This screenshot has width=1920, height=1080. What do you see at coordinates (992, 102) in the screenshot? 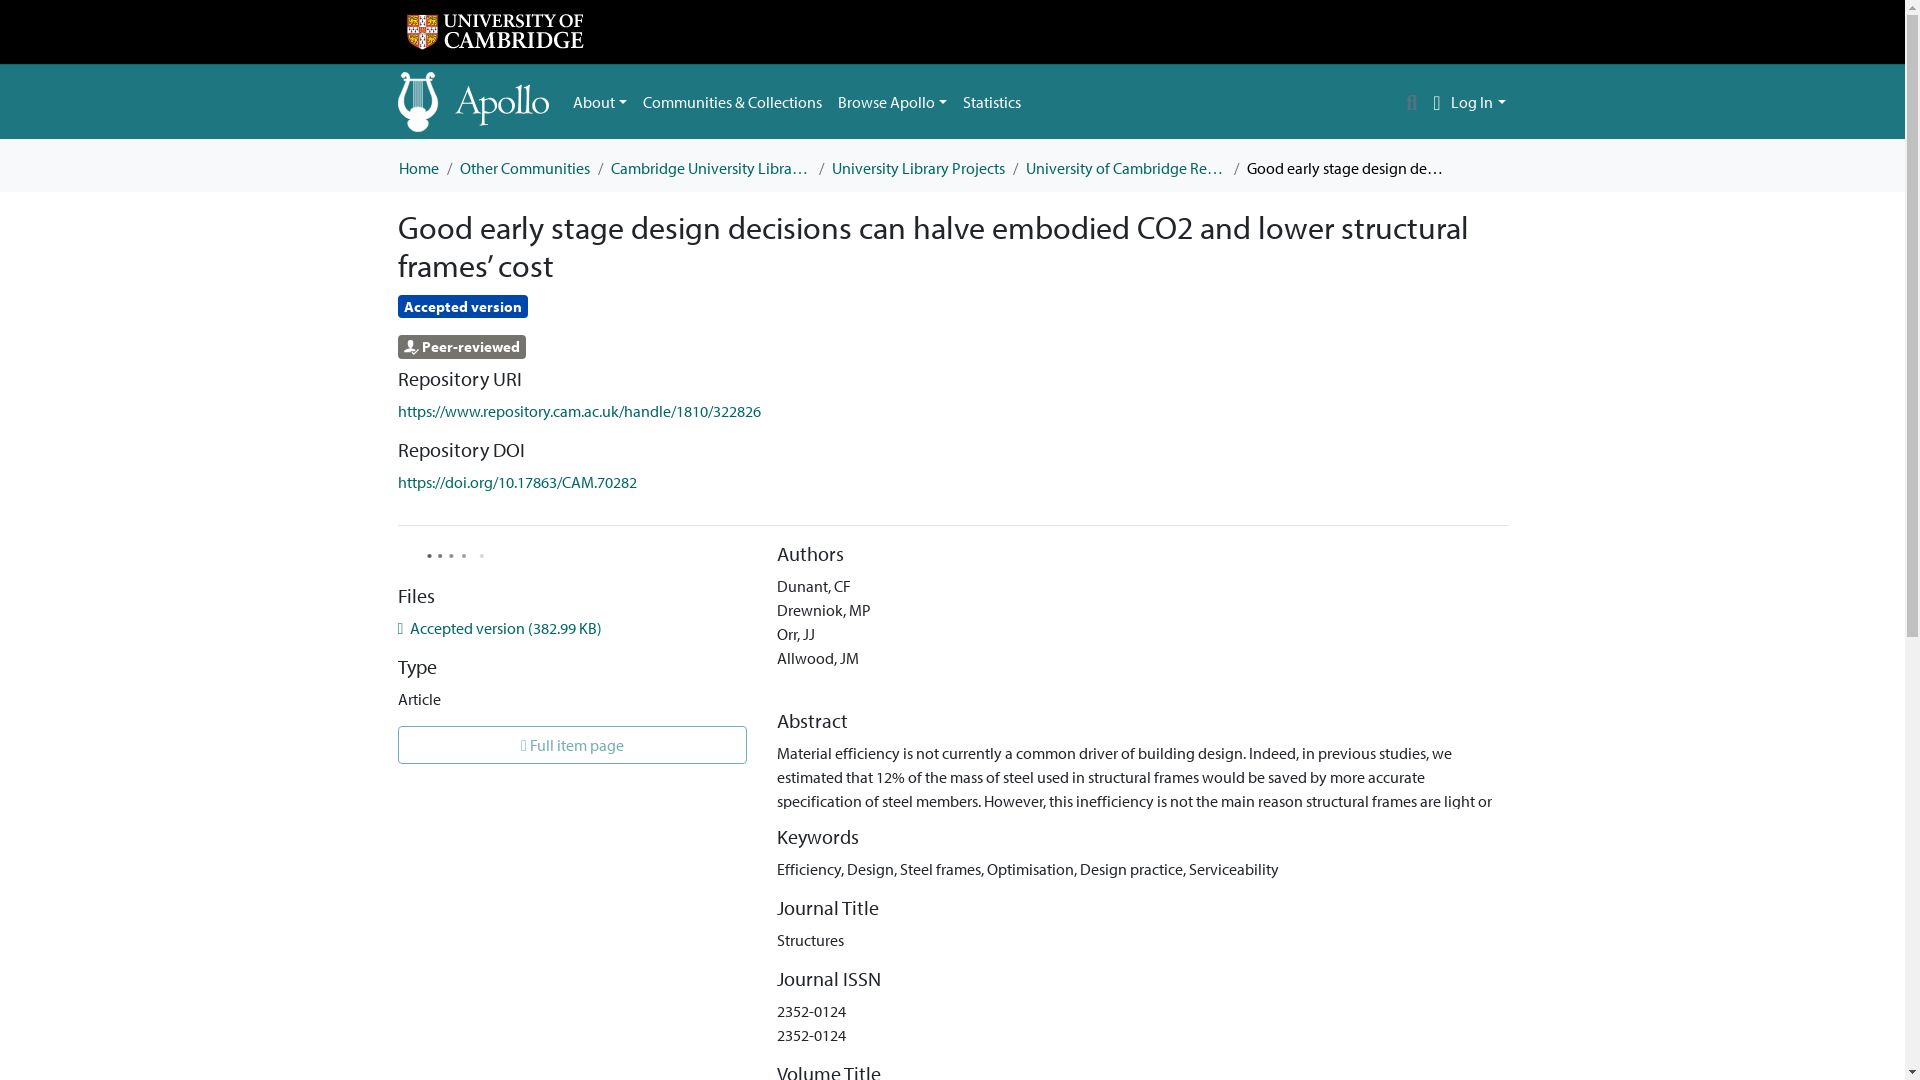
I see `Statistics` at bounding box center [992, 102].